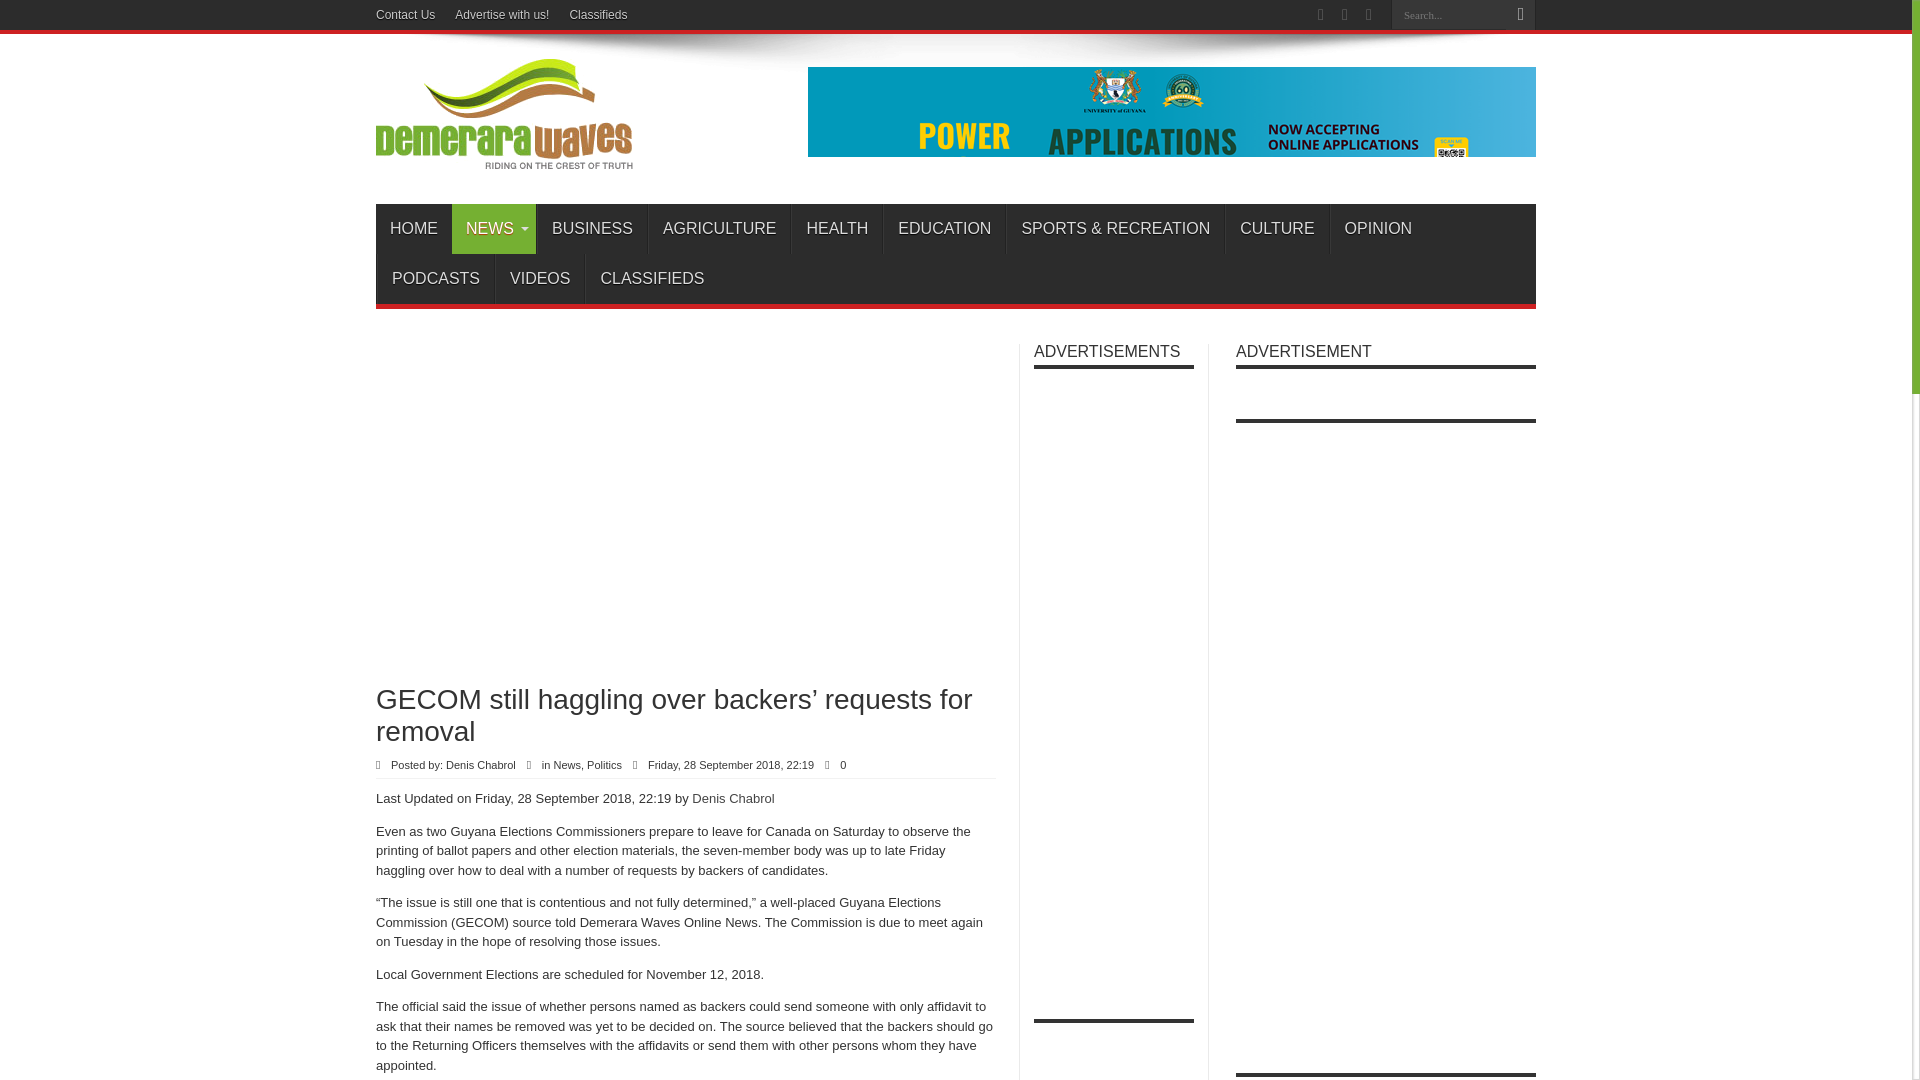 This screenshot has width=1920, height=1080. I want to click on Search, so click(1520, 15).